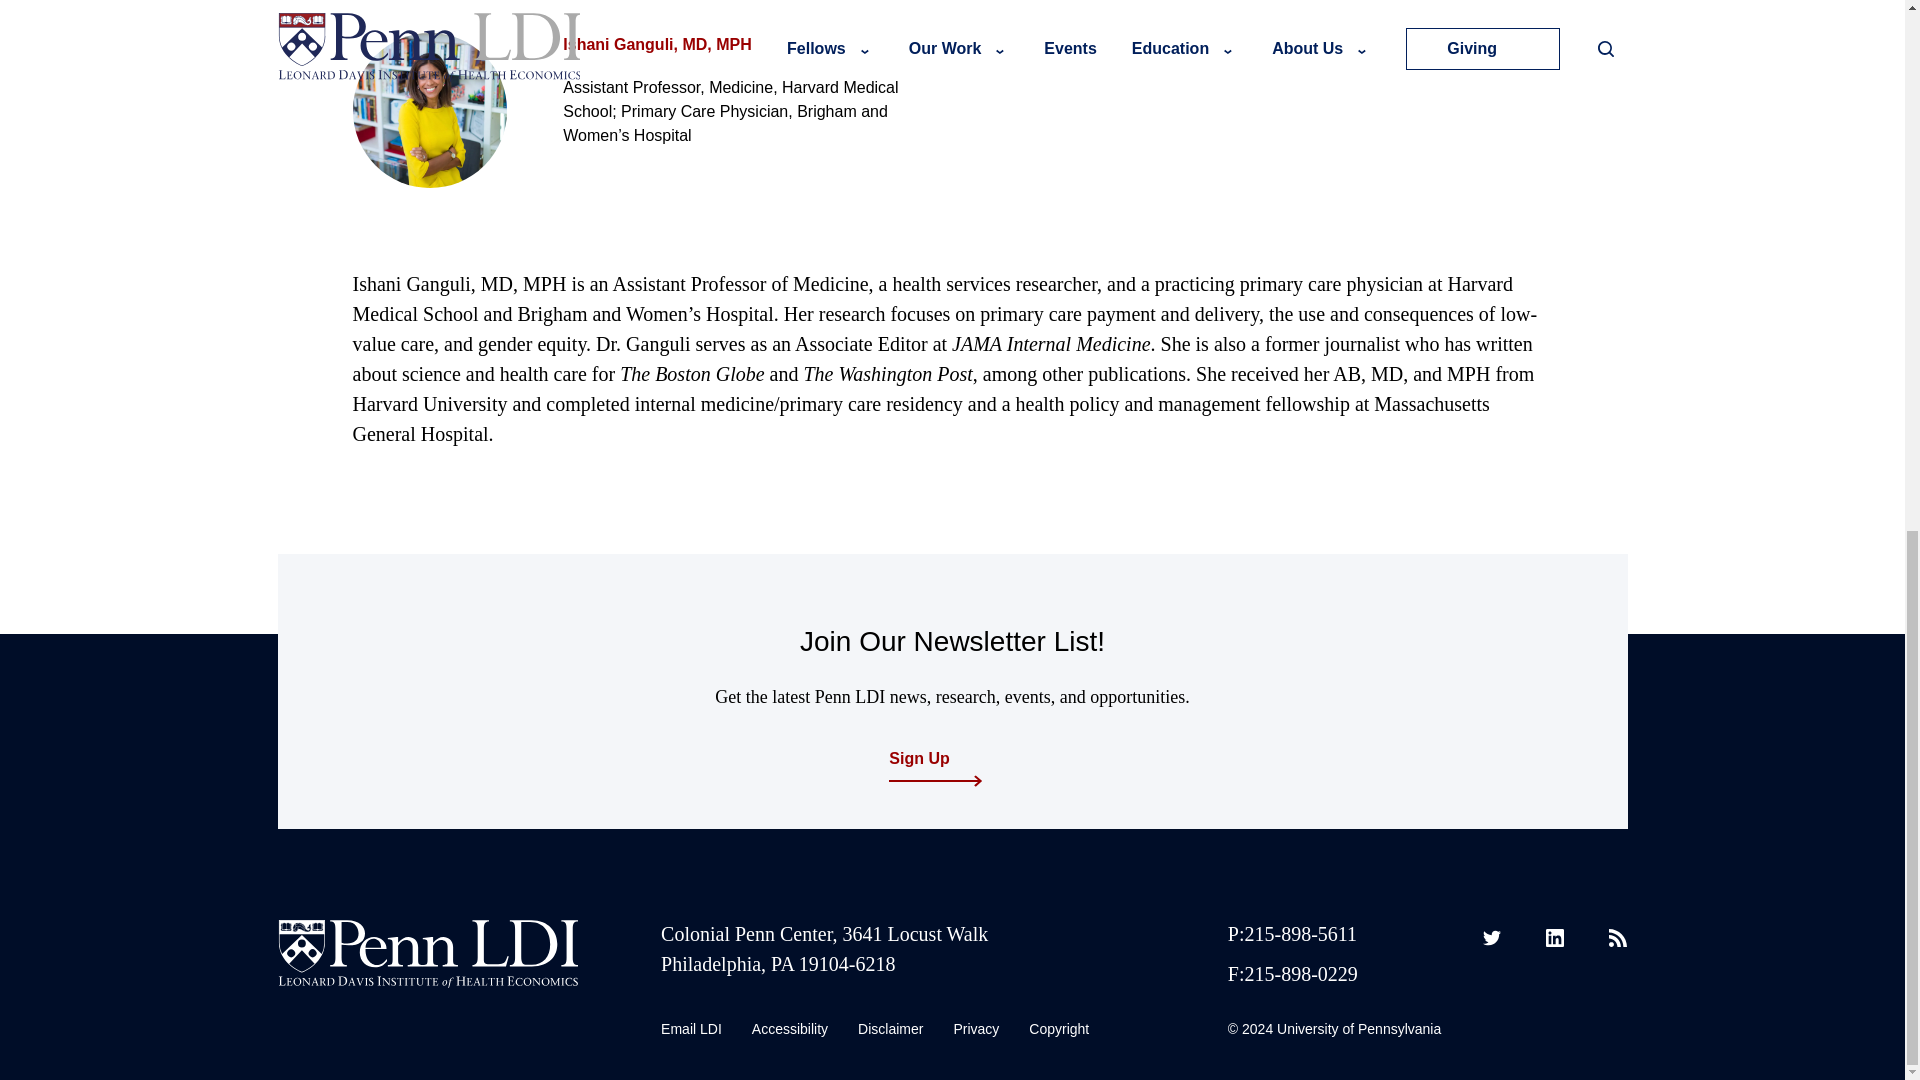 The height and width of the screenshot is (1080, 1920). What do you see at coordinates (1554, 938) in the screenshot?
I see `linkedin` at bounding box center [1554, 938].